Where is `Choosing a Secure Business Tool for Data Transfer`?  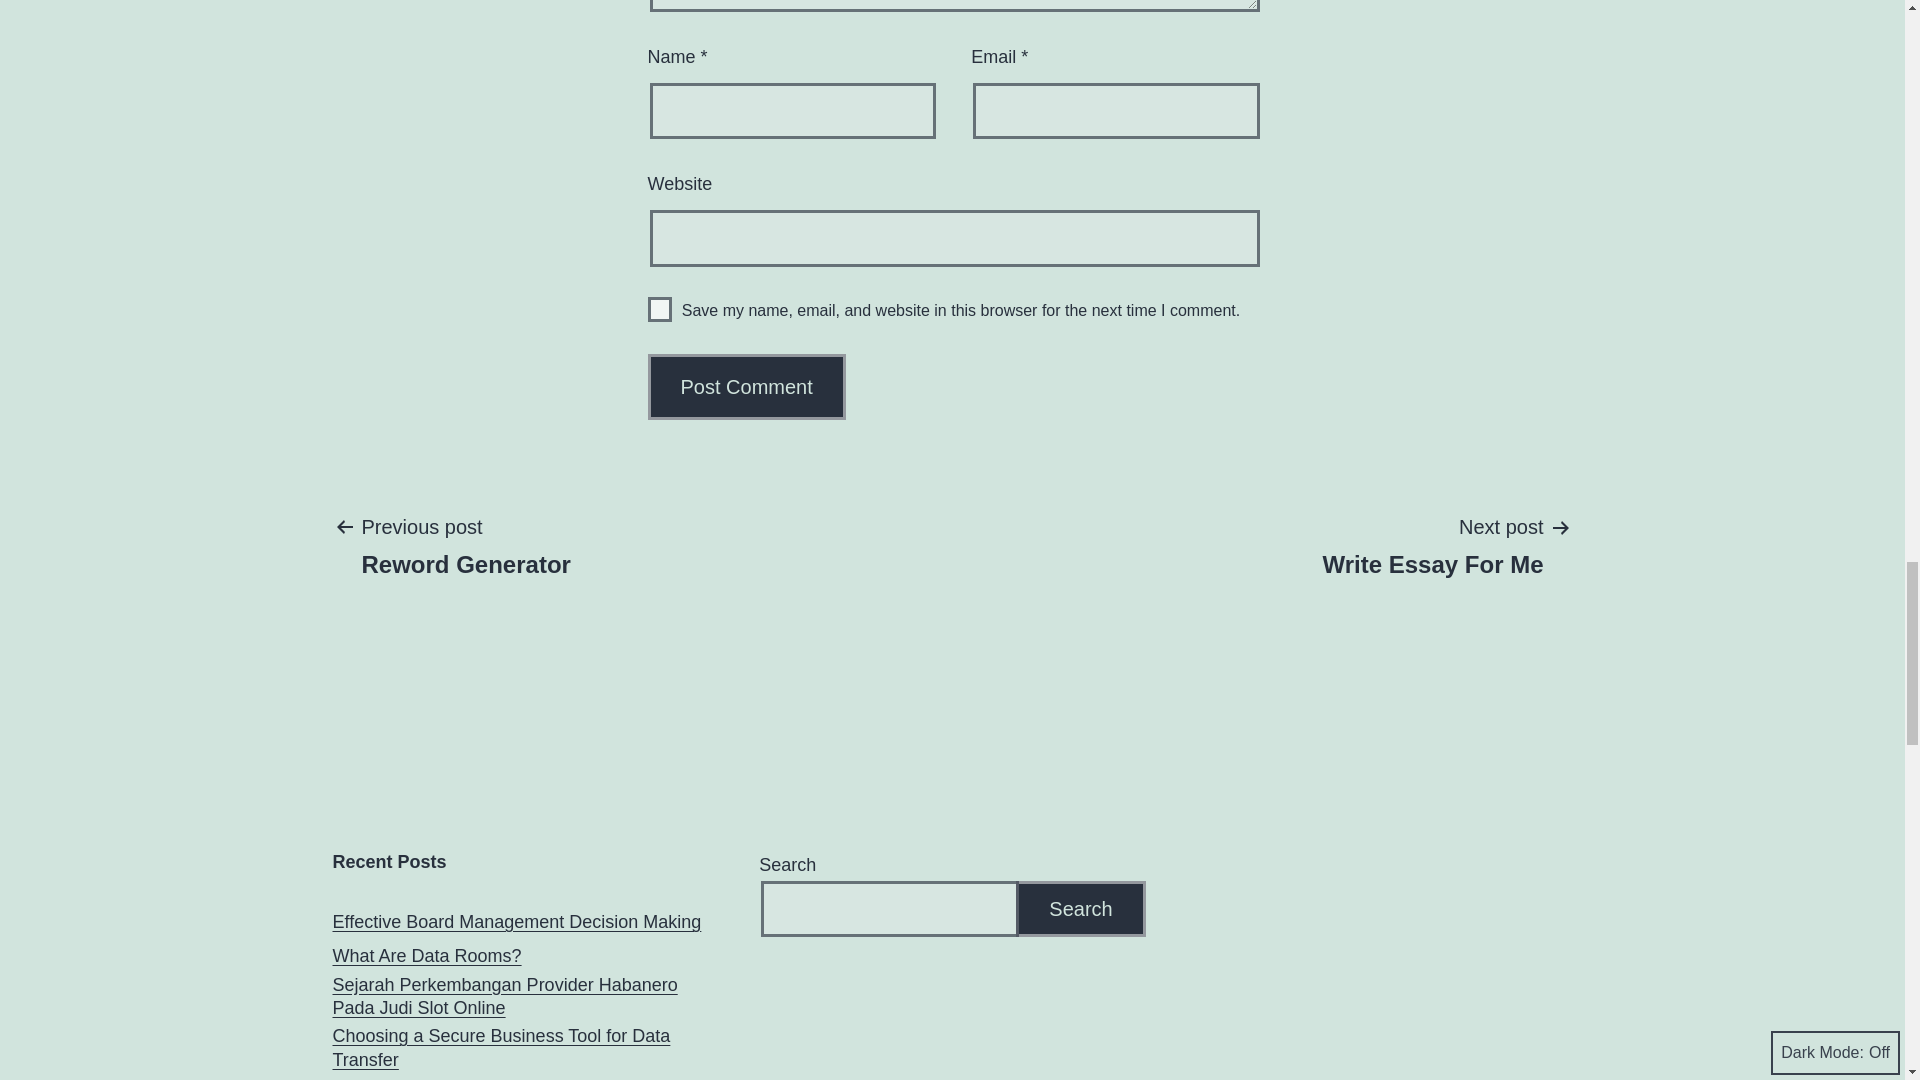
Choosing a Secure Business Tool for Data Transfer is located at coordinates (520, 1048).